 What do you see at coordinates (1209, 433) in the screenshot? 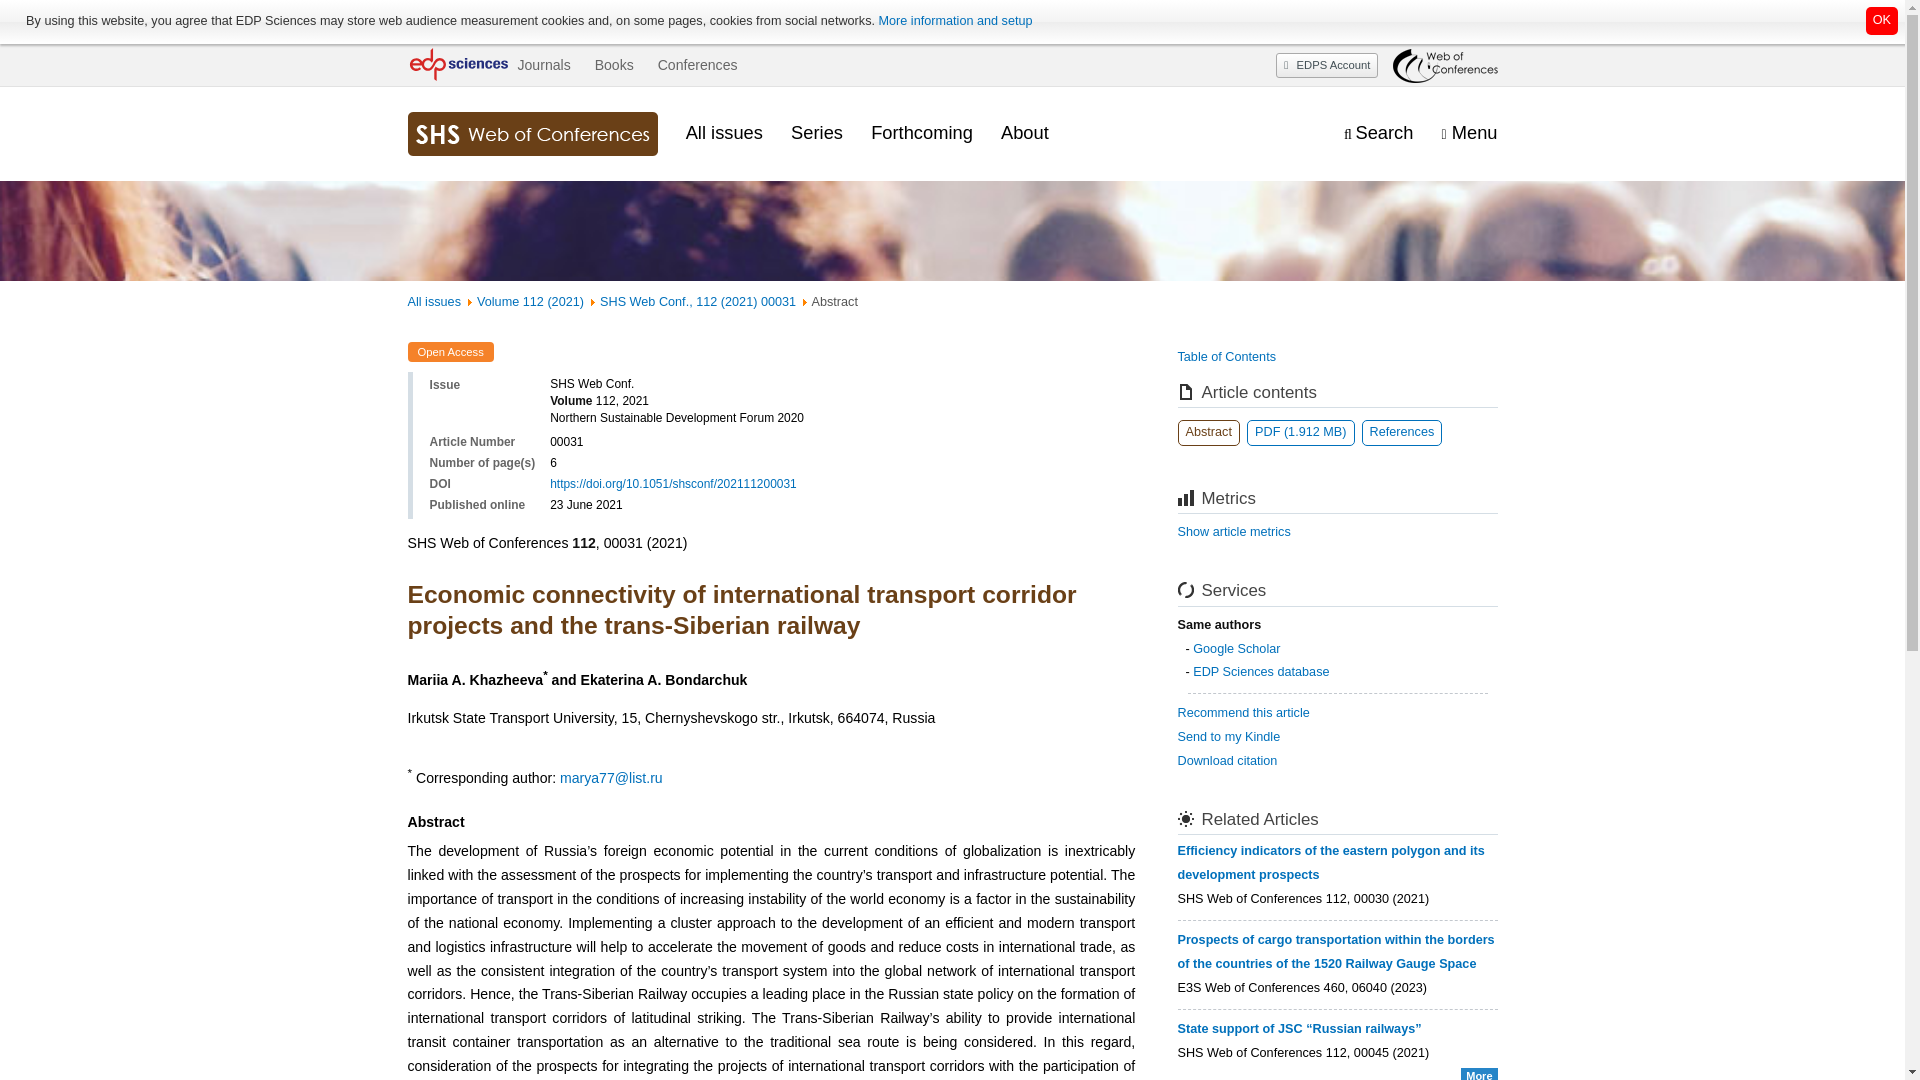
I see `Abstract` at bounding box center [1209, 433].